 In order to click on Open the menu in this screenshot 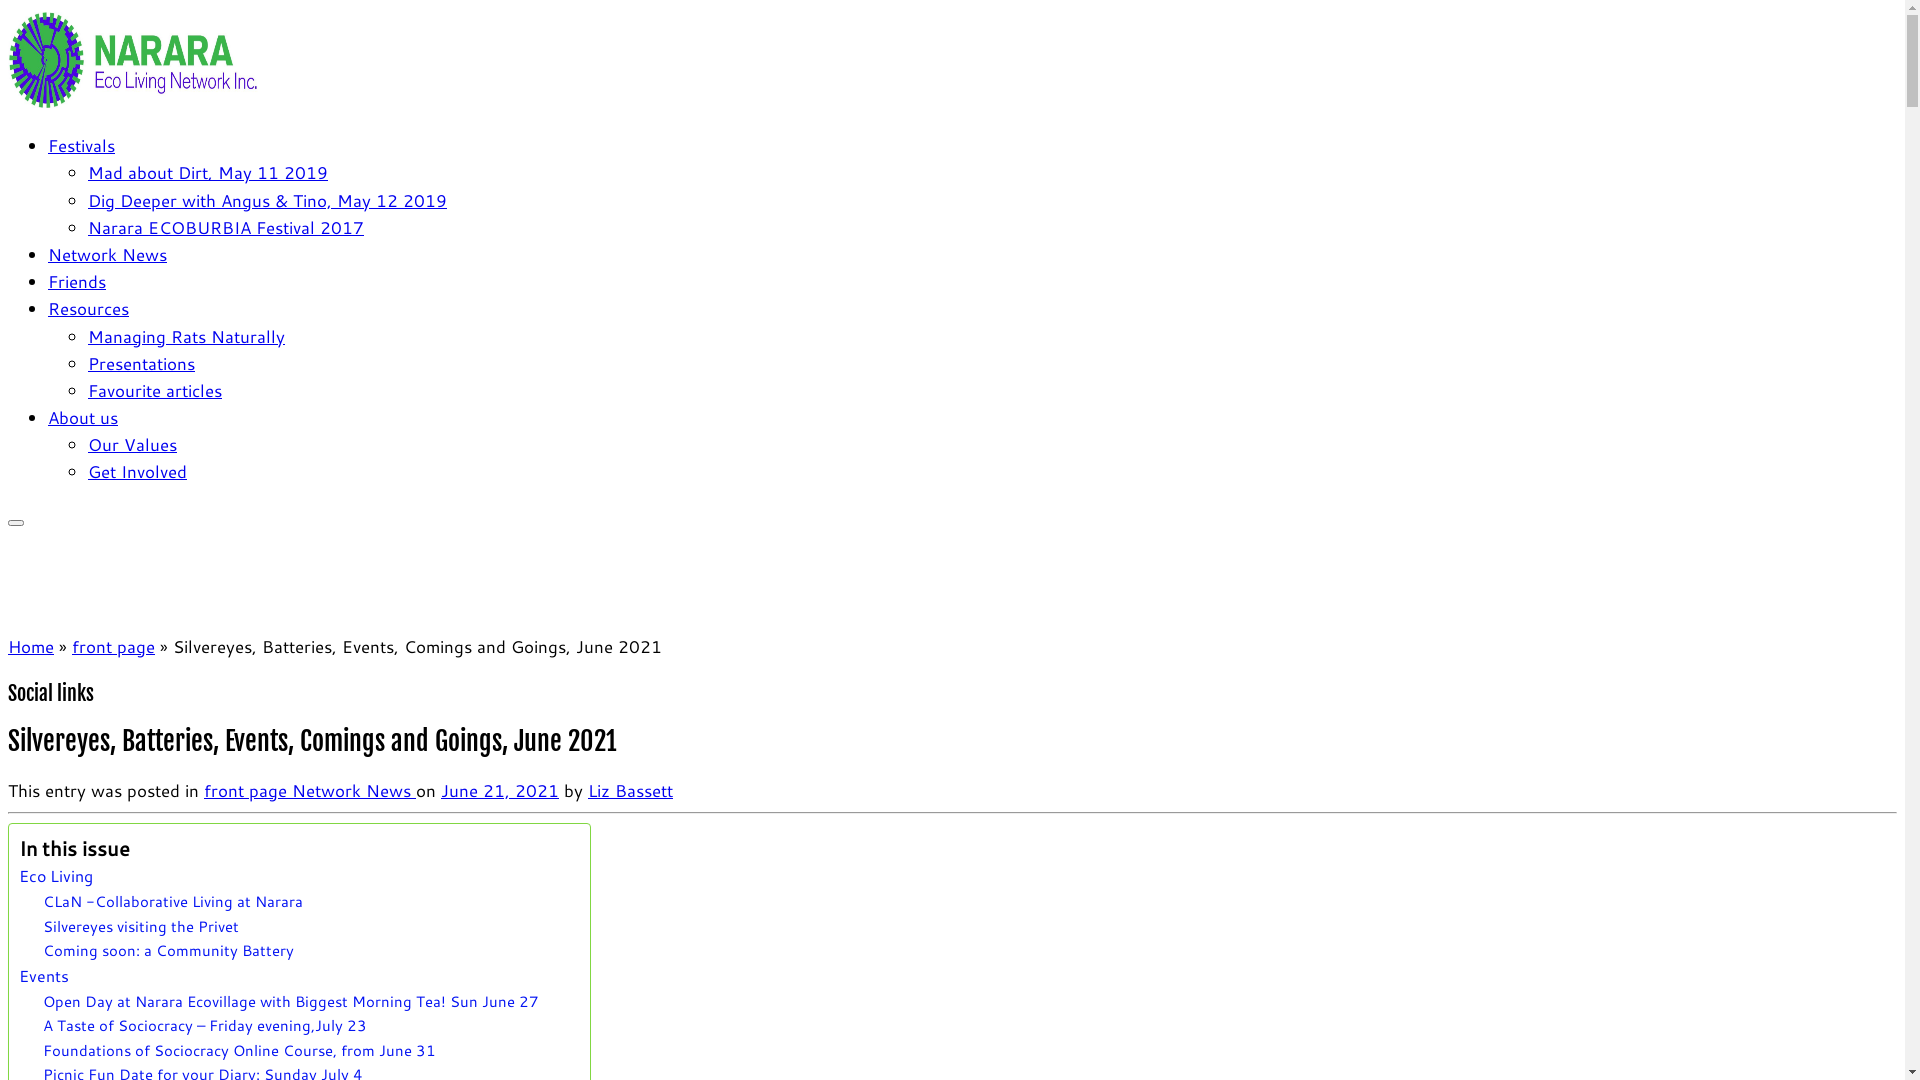, I will do `click(16, 523)`.